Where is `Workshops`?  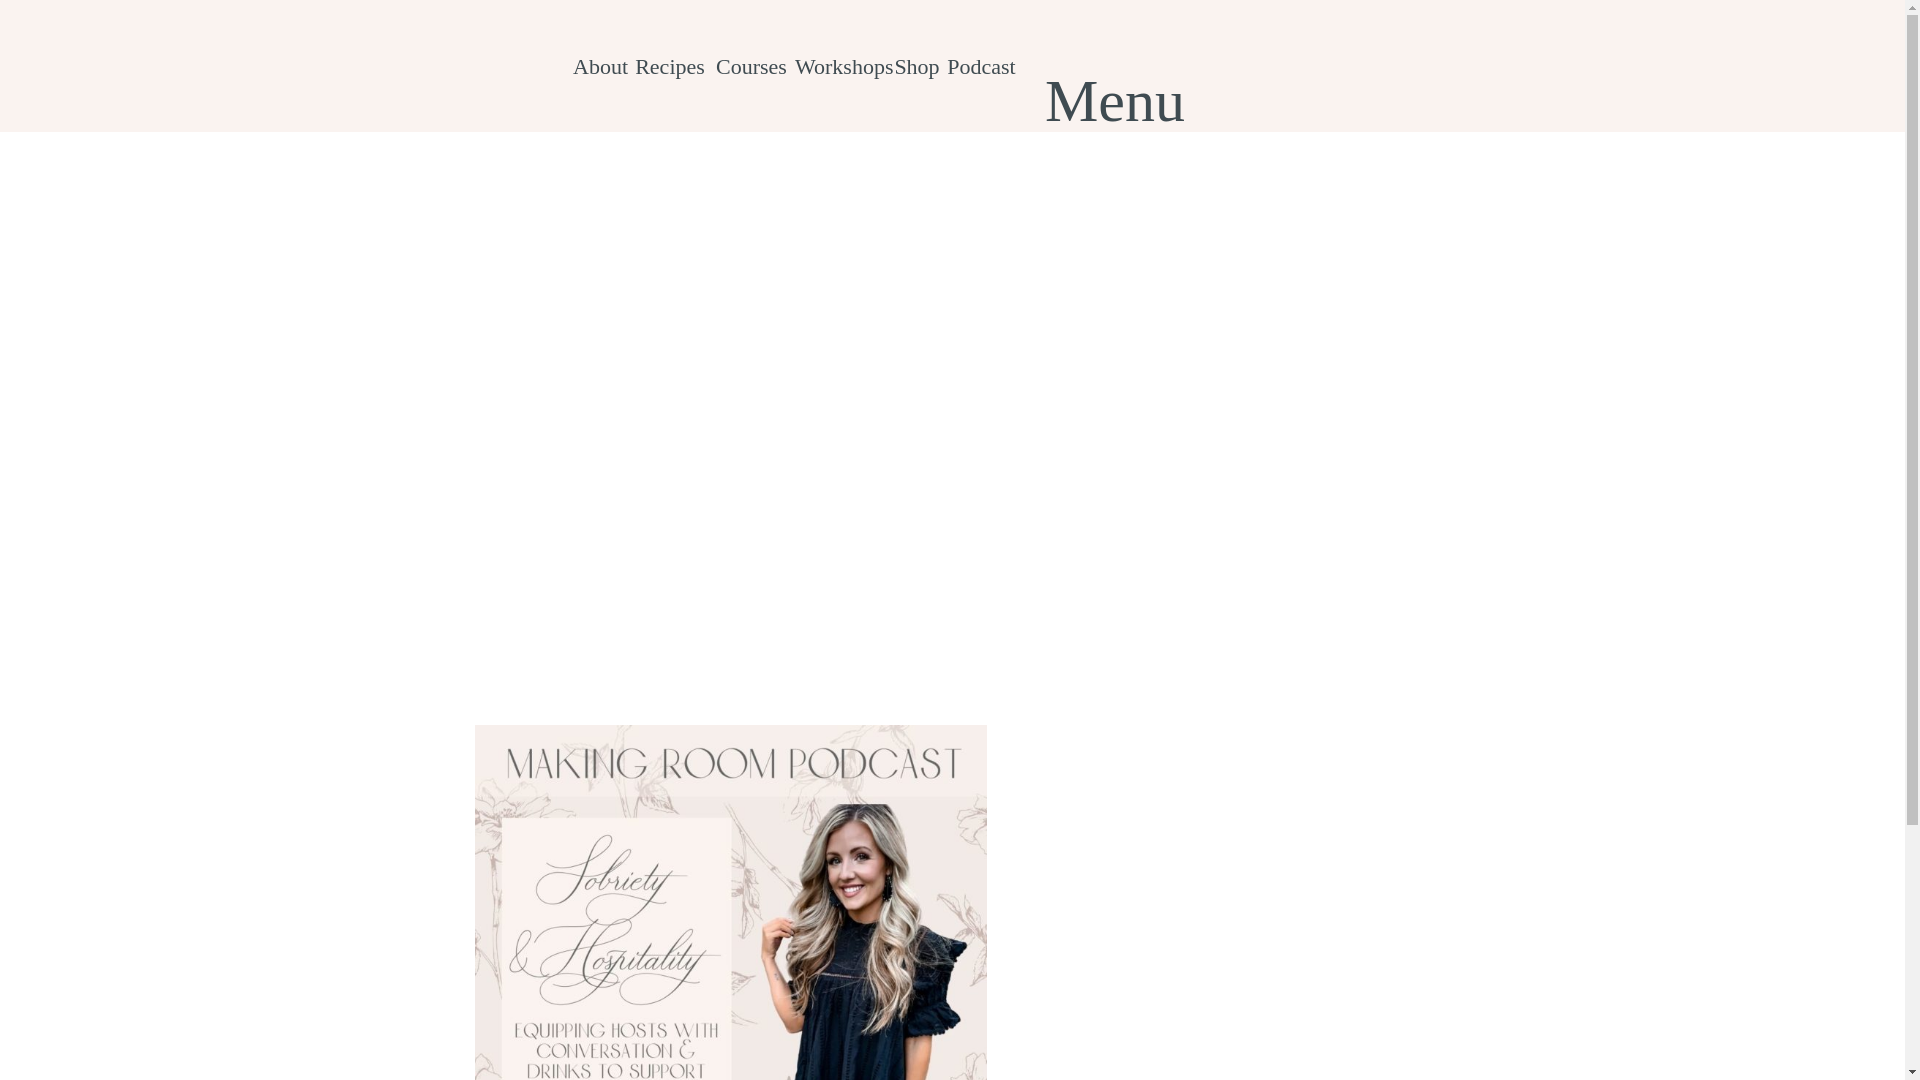
Workshops is located at coordinates (840, 73).